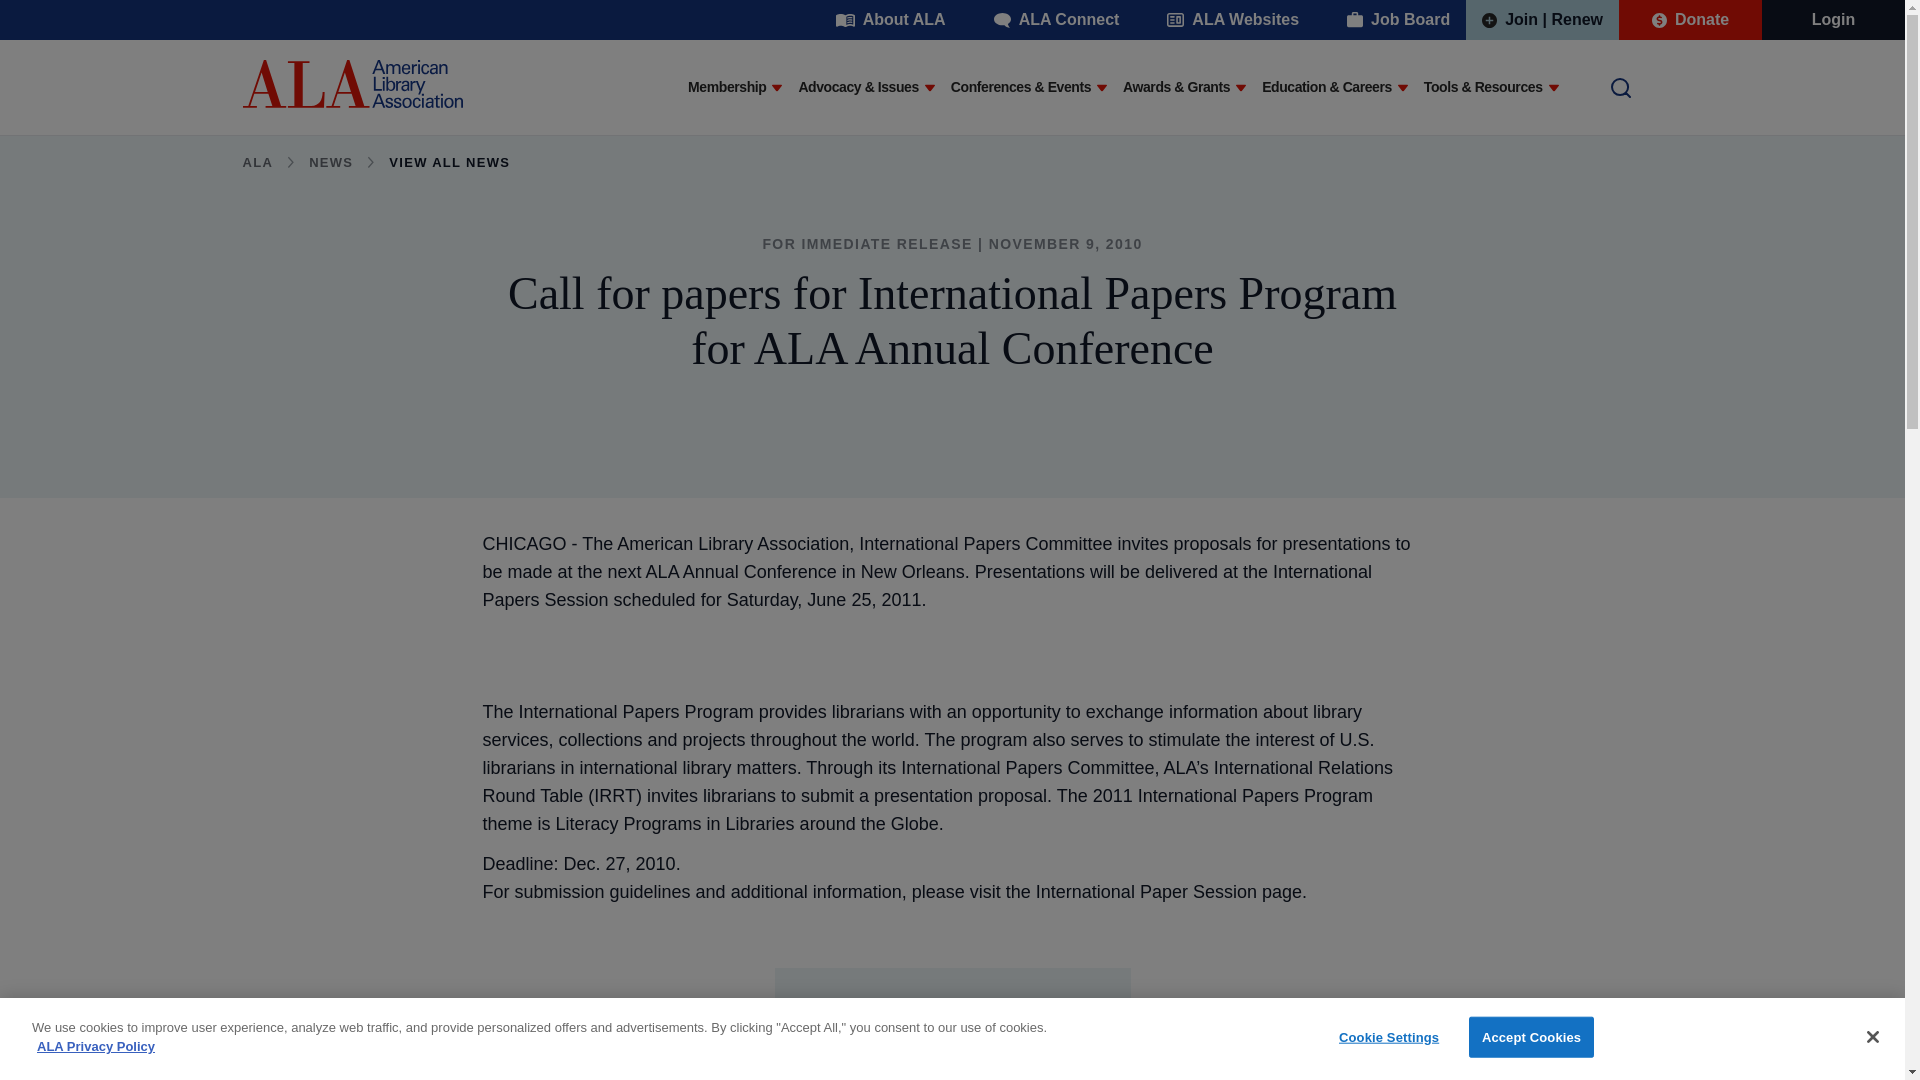 The image size is (1920, 1080). Describe the element at coordinates (1398, 20) in the screenshot. I see `Job Board` at that location.